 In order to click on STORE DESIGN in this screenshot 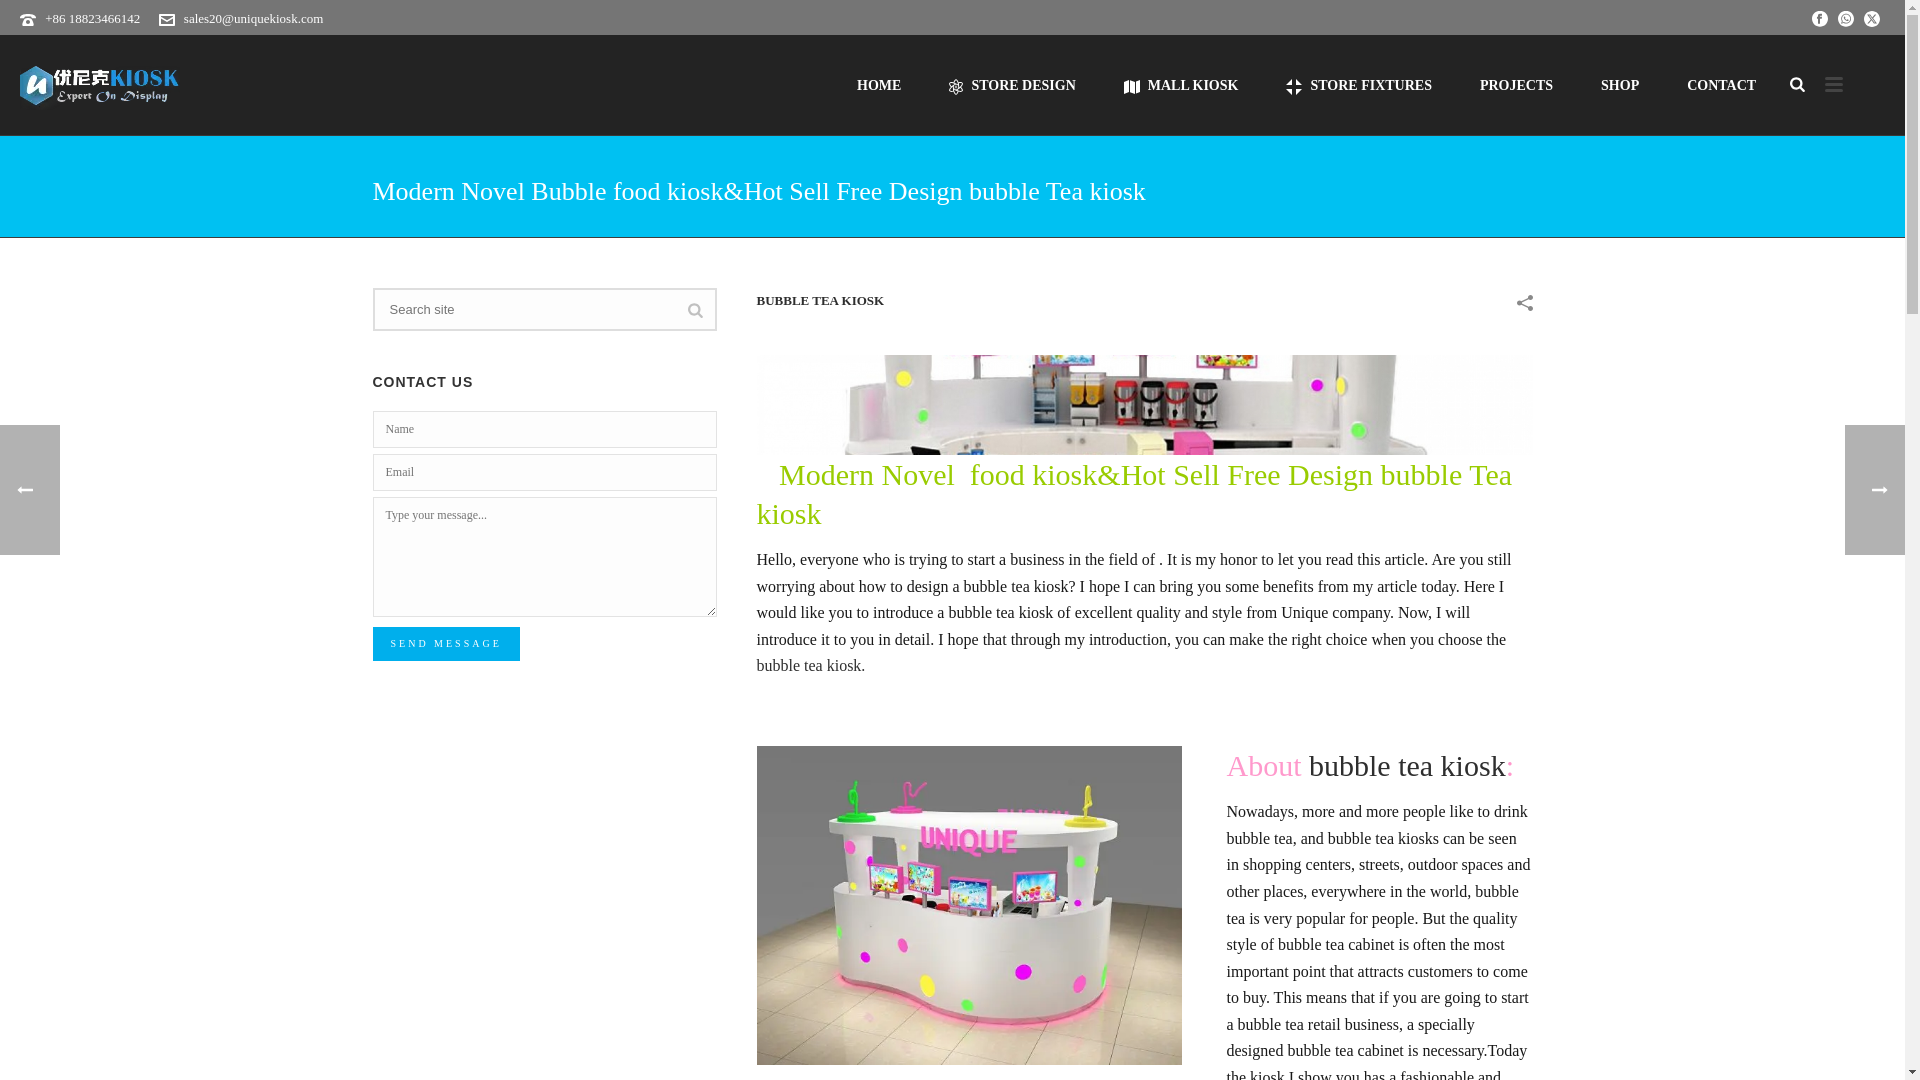, I will do `click(1012, 85)`.